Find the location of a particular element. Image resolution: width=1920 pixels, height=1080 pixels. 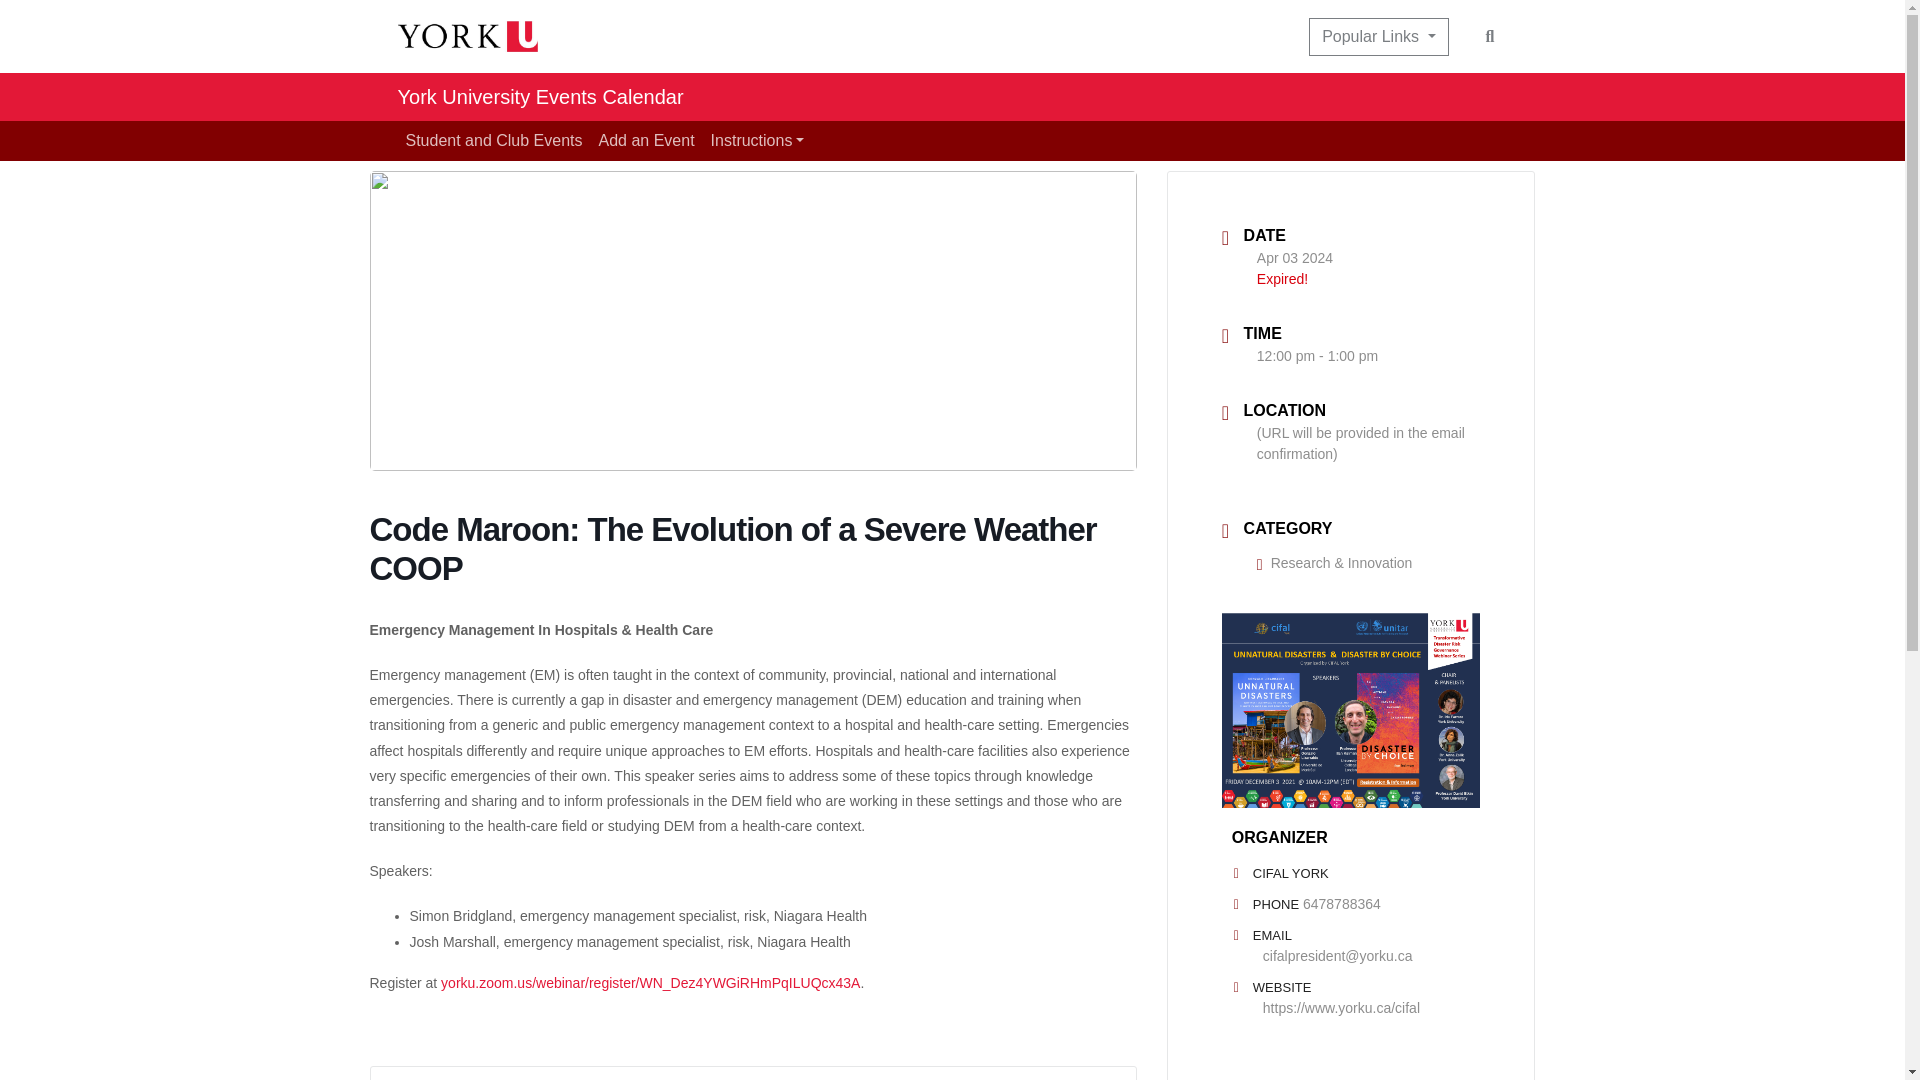

Instructions is located at coordinates (757, 140).